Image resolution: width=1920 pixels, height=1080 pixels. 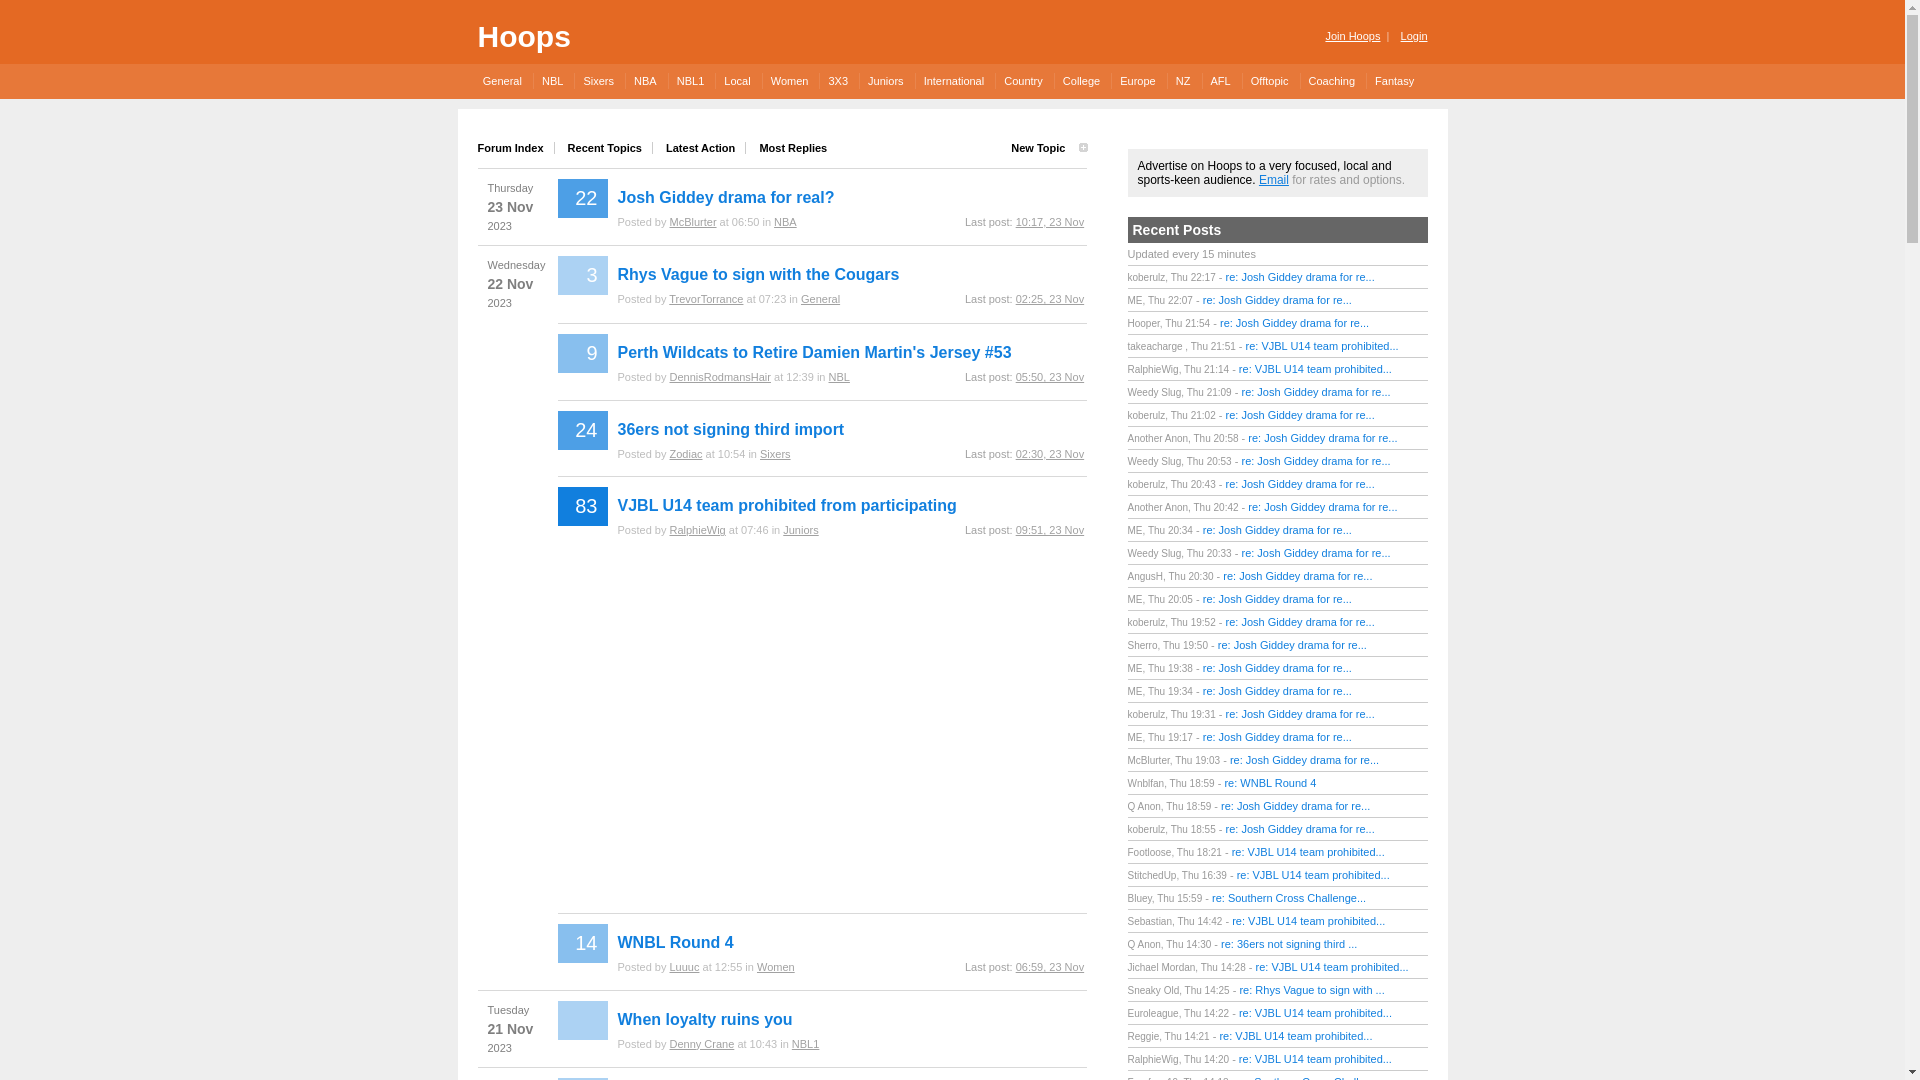 I want to click on re: Josh Giddey drama for re..., so click(x=1300, y=484).